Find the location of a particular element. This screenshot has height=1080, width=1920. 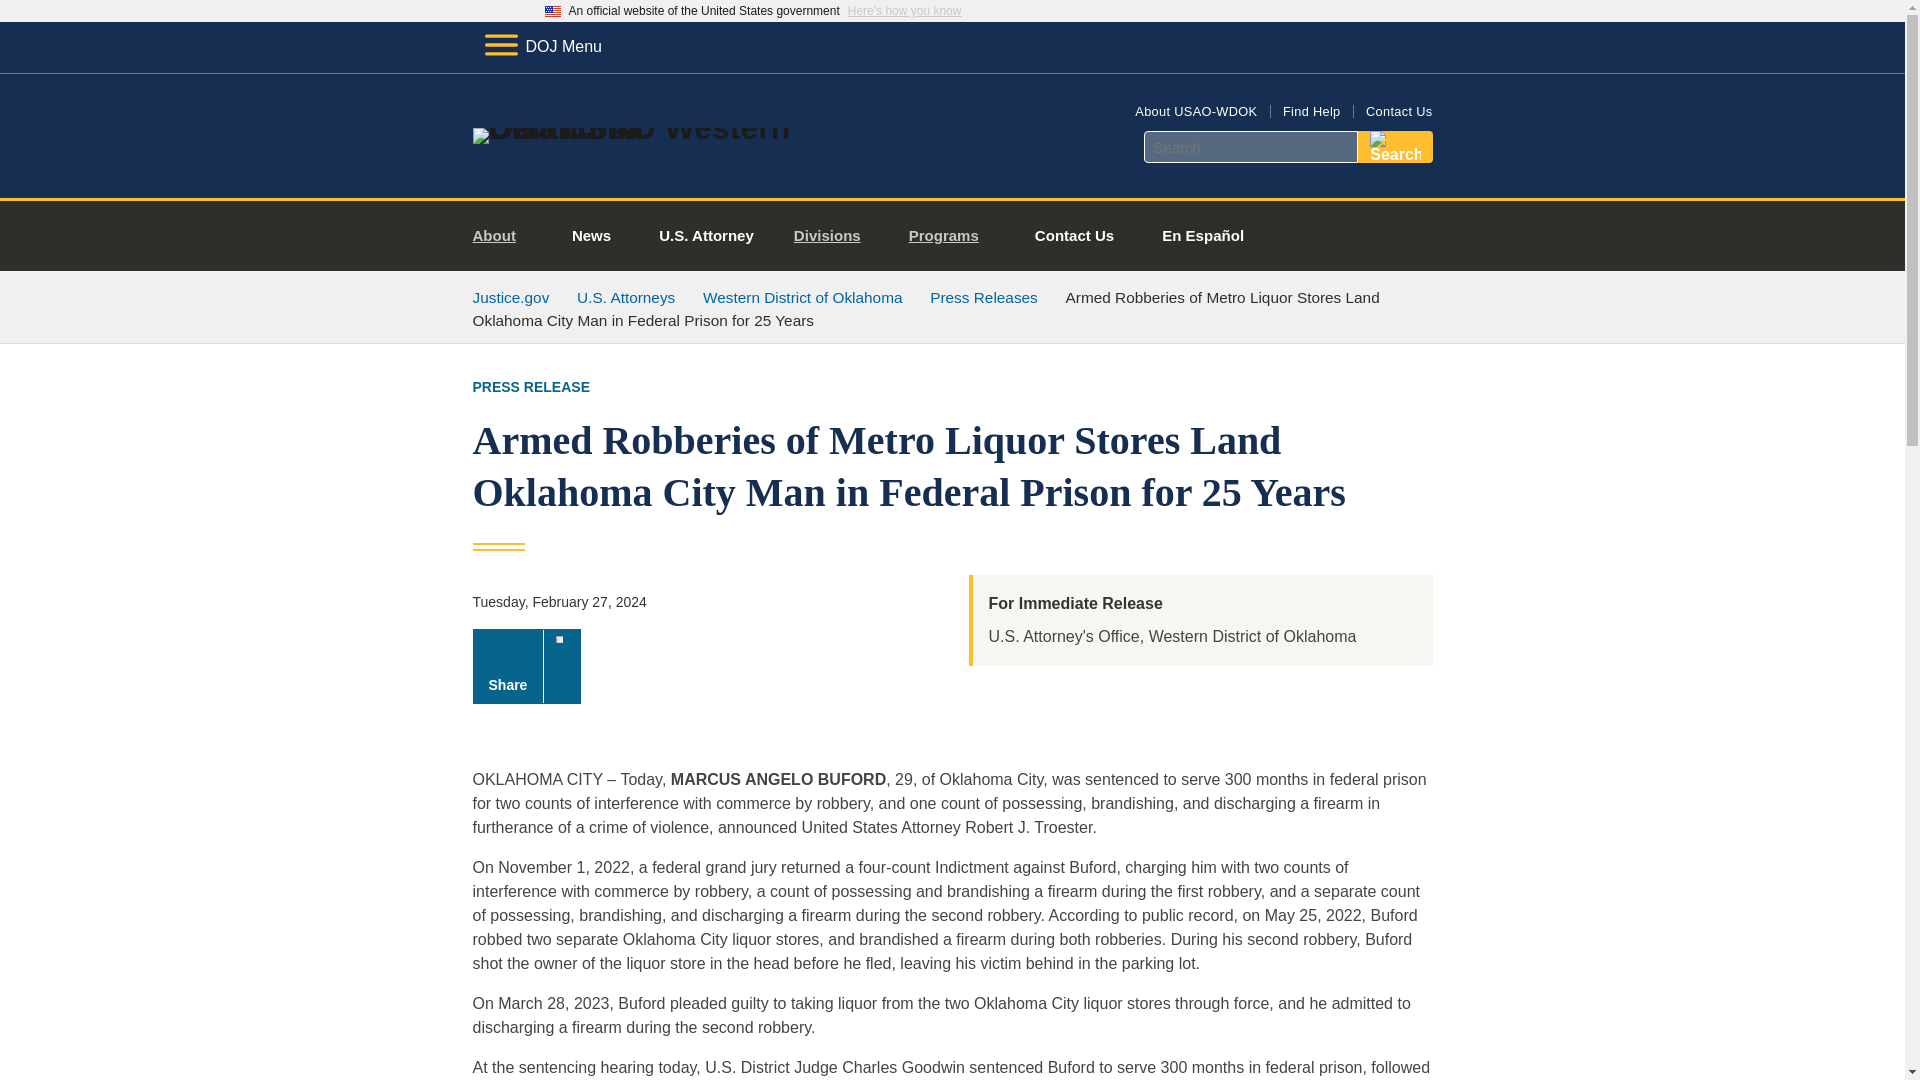

Divisions is located at coordinates (834, 236).